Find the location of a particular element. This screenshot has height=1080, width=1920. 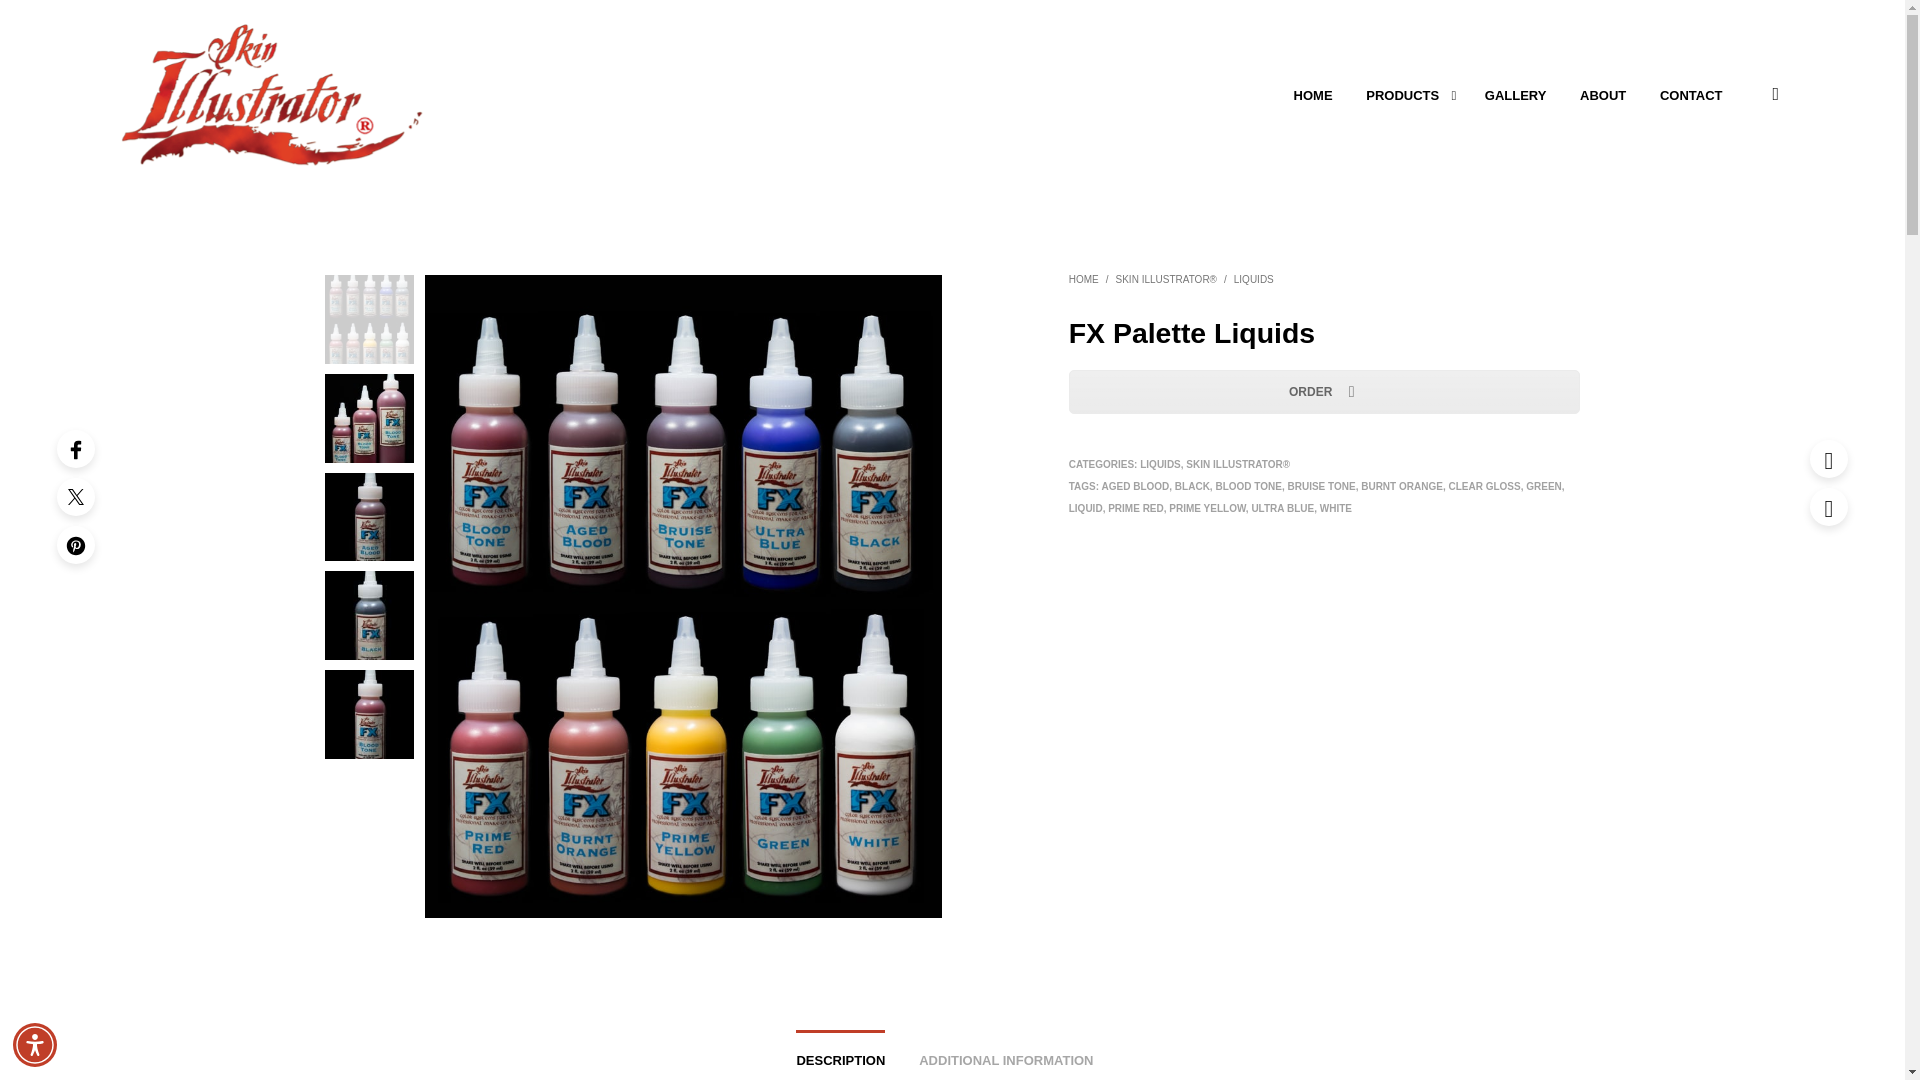

BLOOD TONE is located at coordinates (1248, 486).